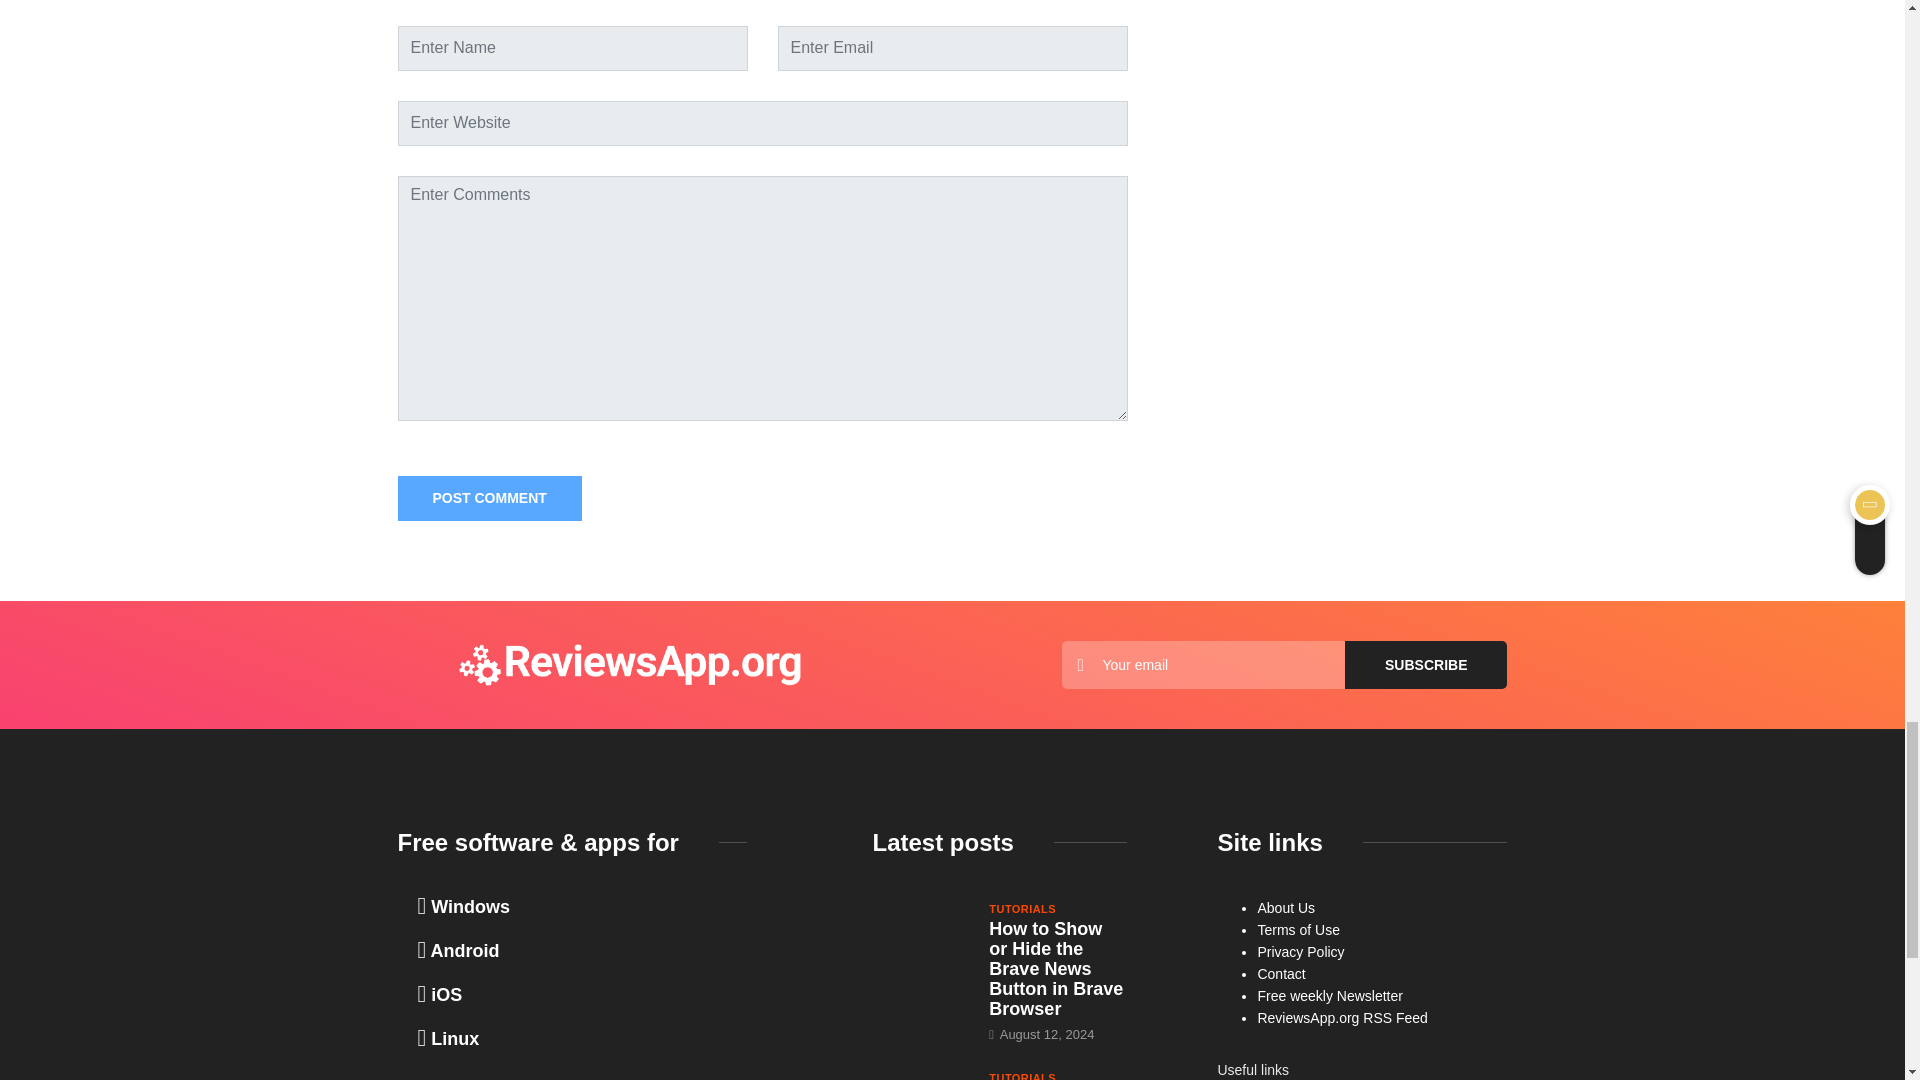  Describe the element at coordinates (440, 994) in the screenshot. I see `Free apps for iOS` at that location.